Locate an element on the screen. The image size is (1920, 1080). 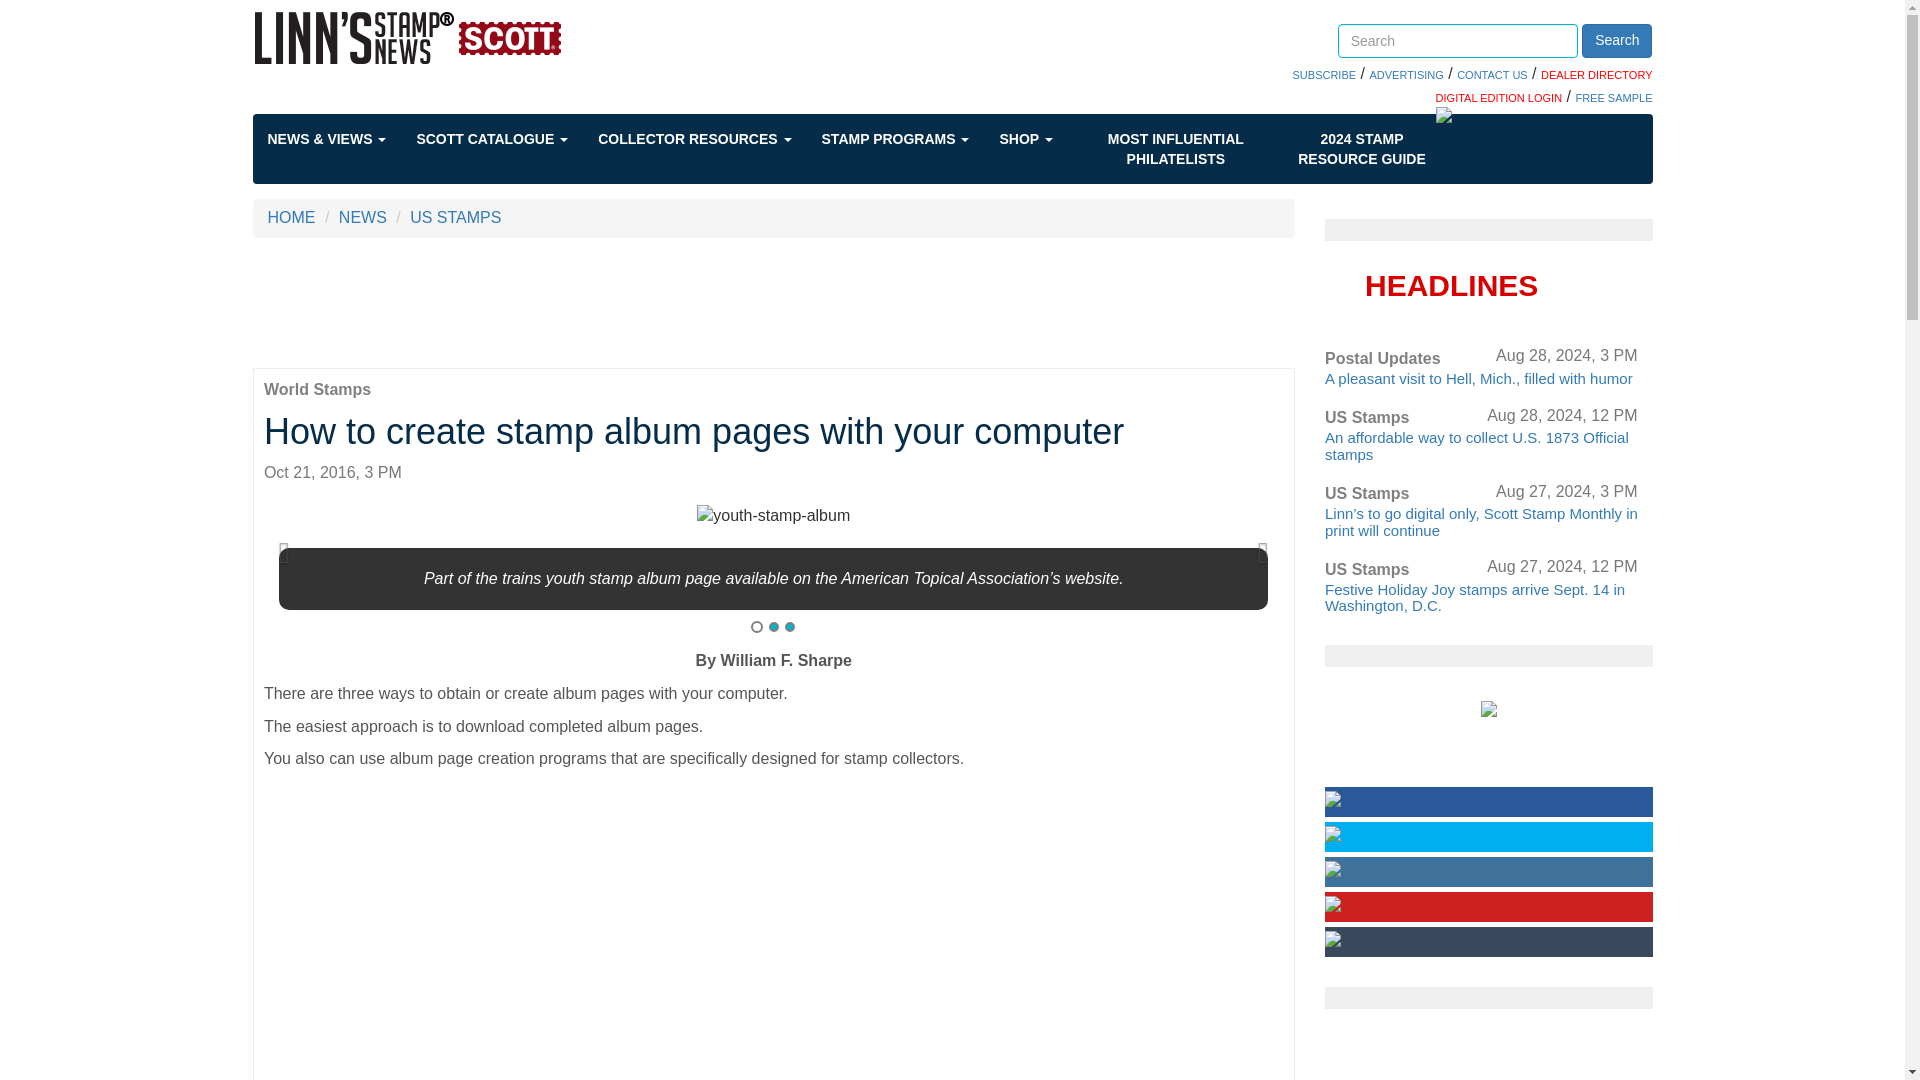
COLLECTOR RESOURCES is located at coordinates (709, 139).